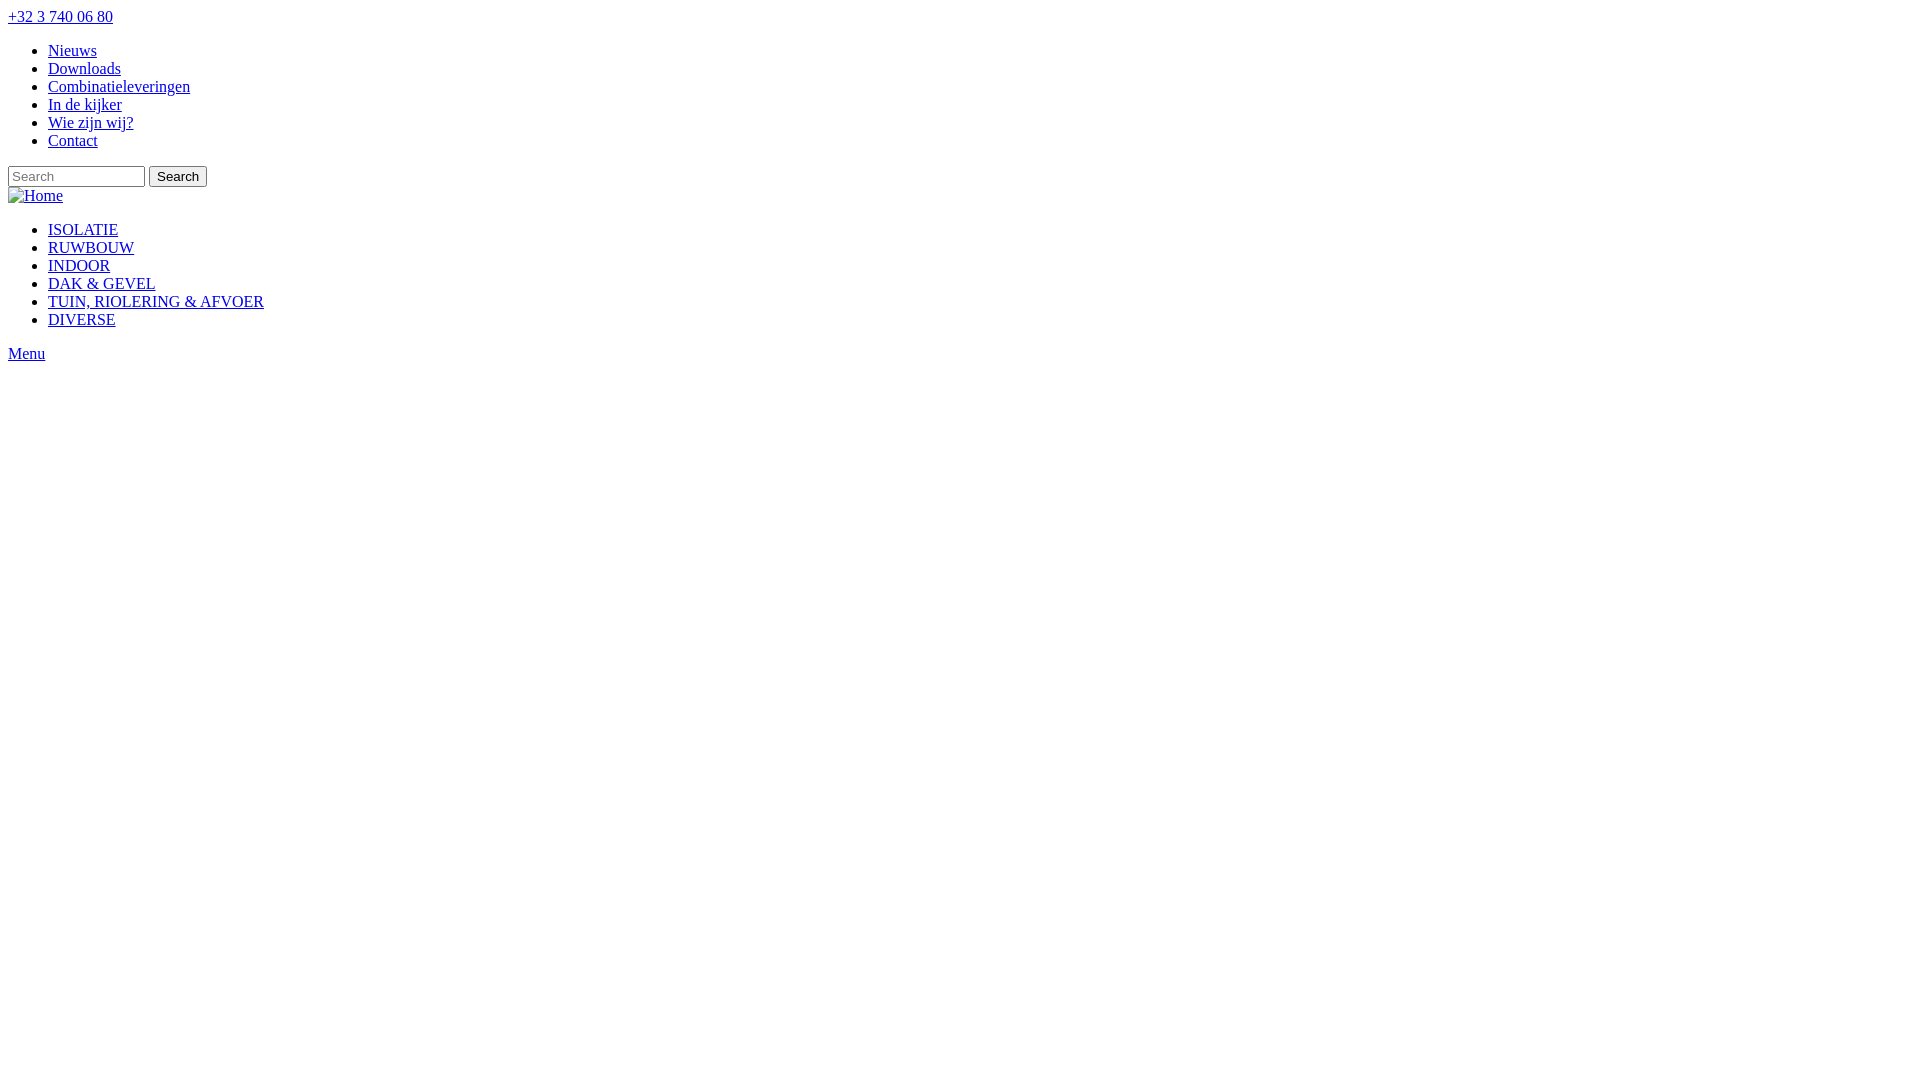 Image resolution: width=1920 pixels, height=1080 pixels. What do you see at coordinates (73, 140) in the screenshot?
I see `Contact` at bounding box center [73, 140].